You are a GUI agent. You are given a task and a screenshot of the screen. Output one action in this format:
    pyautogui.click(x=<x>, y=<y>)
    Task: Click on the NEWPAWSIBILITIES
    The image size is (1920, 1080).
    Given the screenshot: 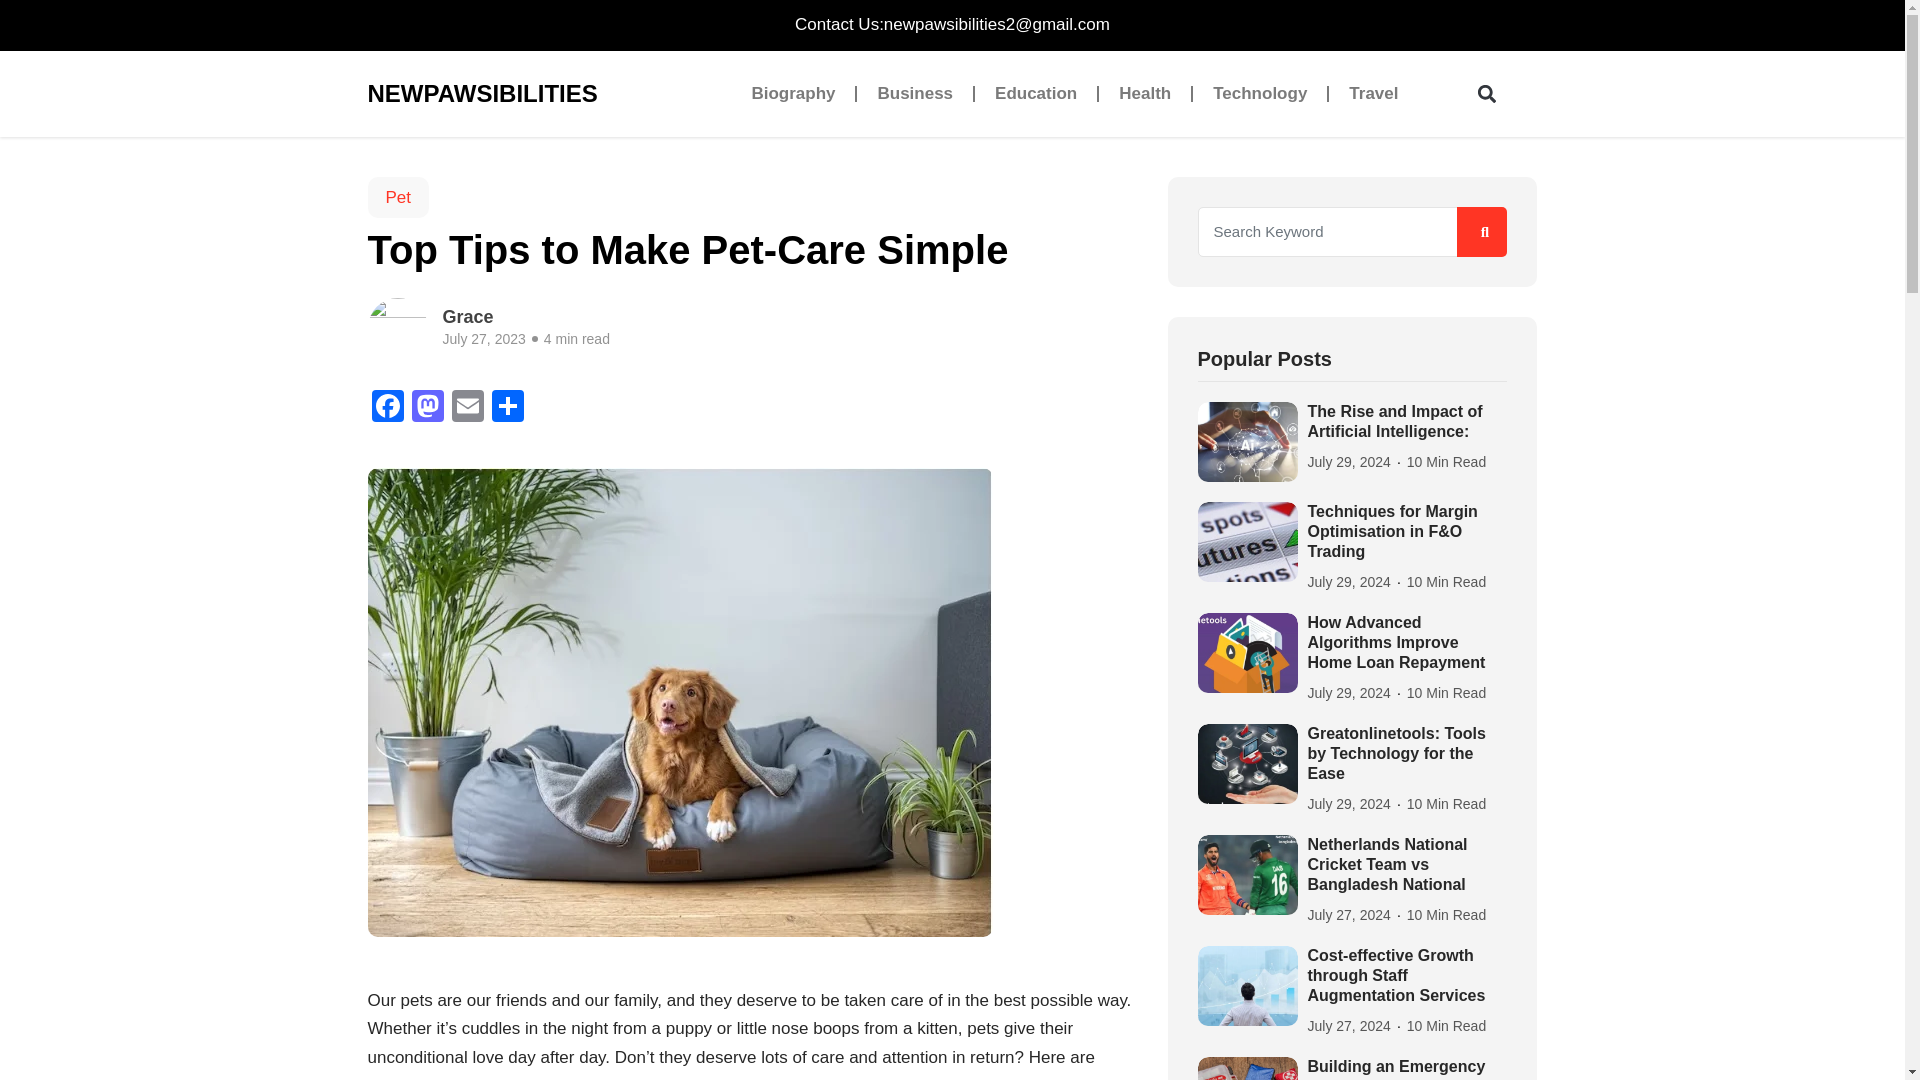 What is the action you would take?
    pyautogui.click(x=476, y=94)
    